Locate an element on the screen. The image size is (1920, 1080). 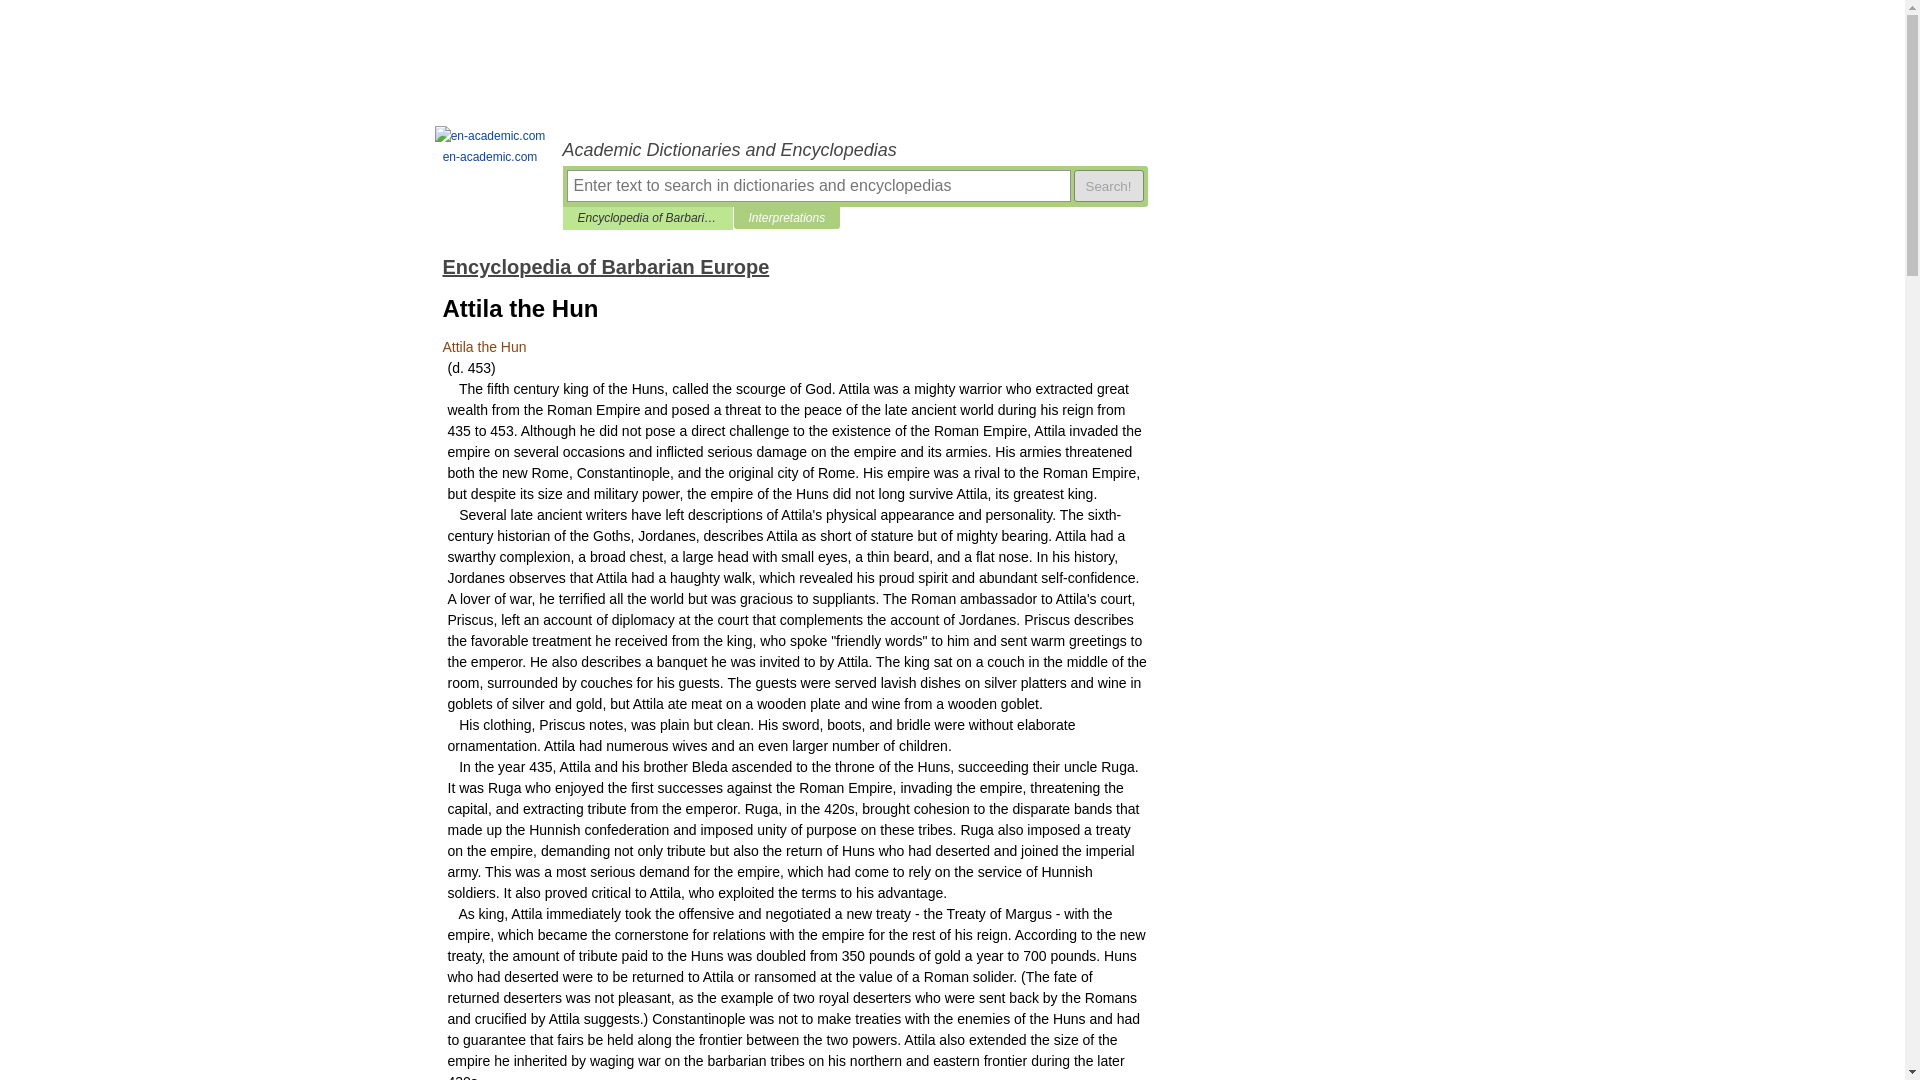
Search! is located at coordinates (1108, 185).